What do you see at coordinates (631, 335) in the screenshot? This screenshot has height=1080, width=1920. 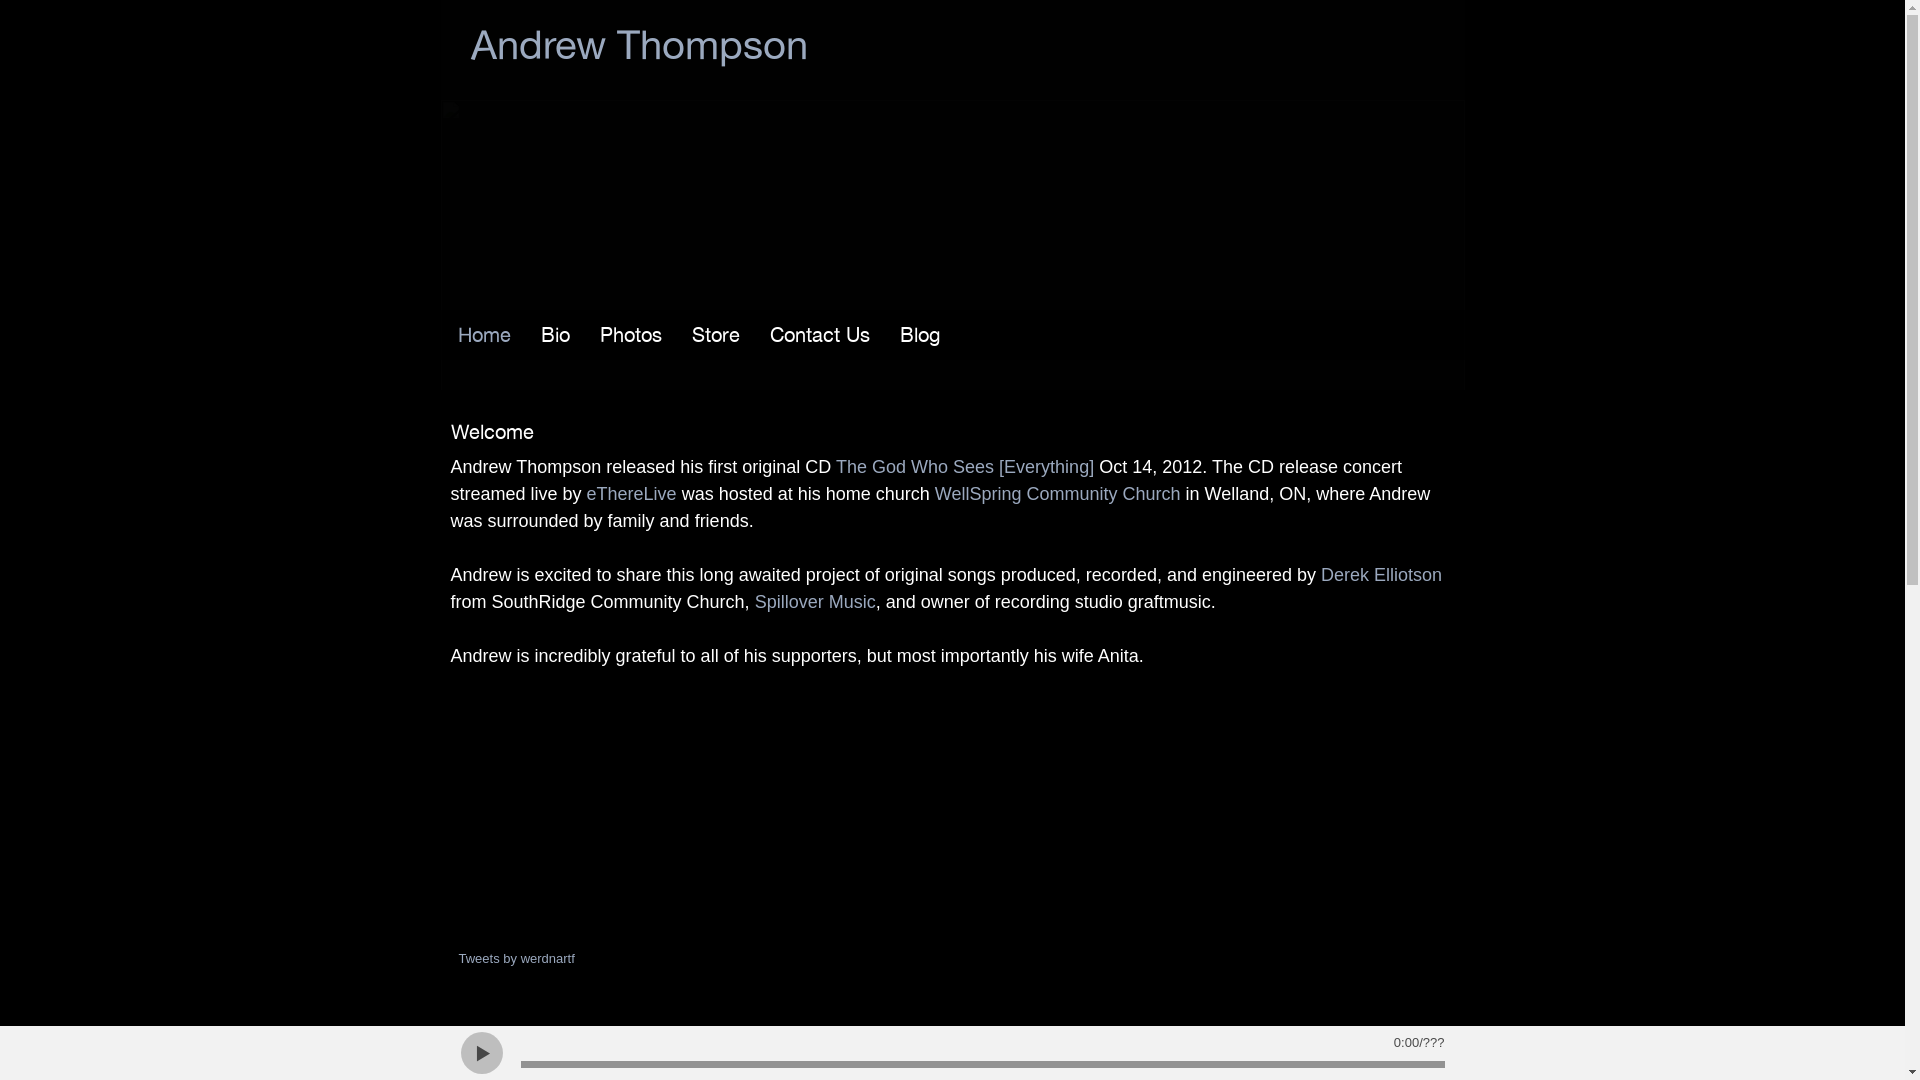 I see `Photos` at bounding box center [631, 335].